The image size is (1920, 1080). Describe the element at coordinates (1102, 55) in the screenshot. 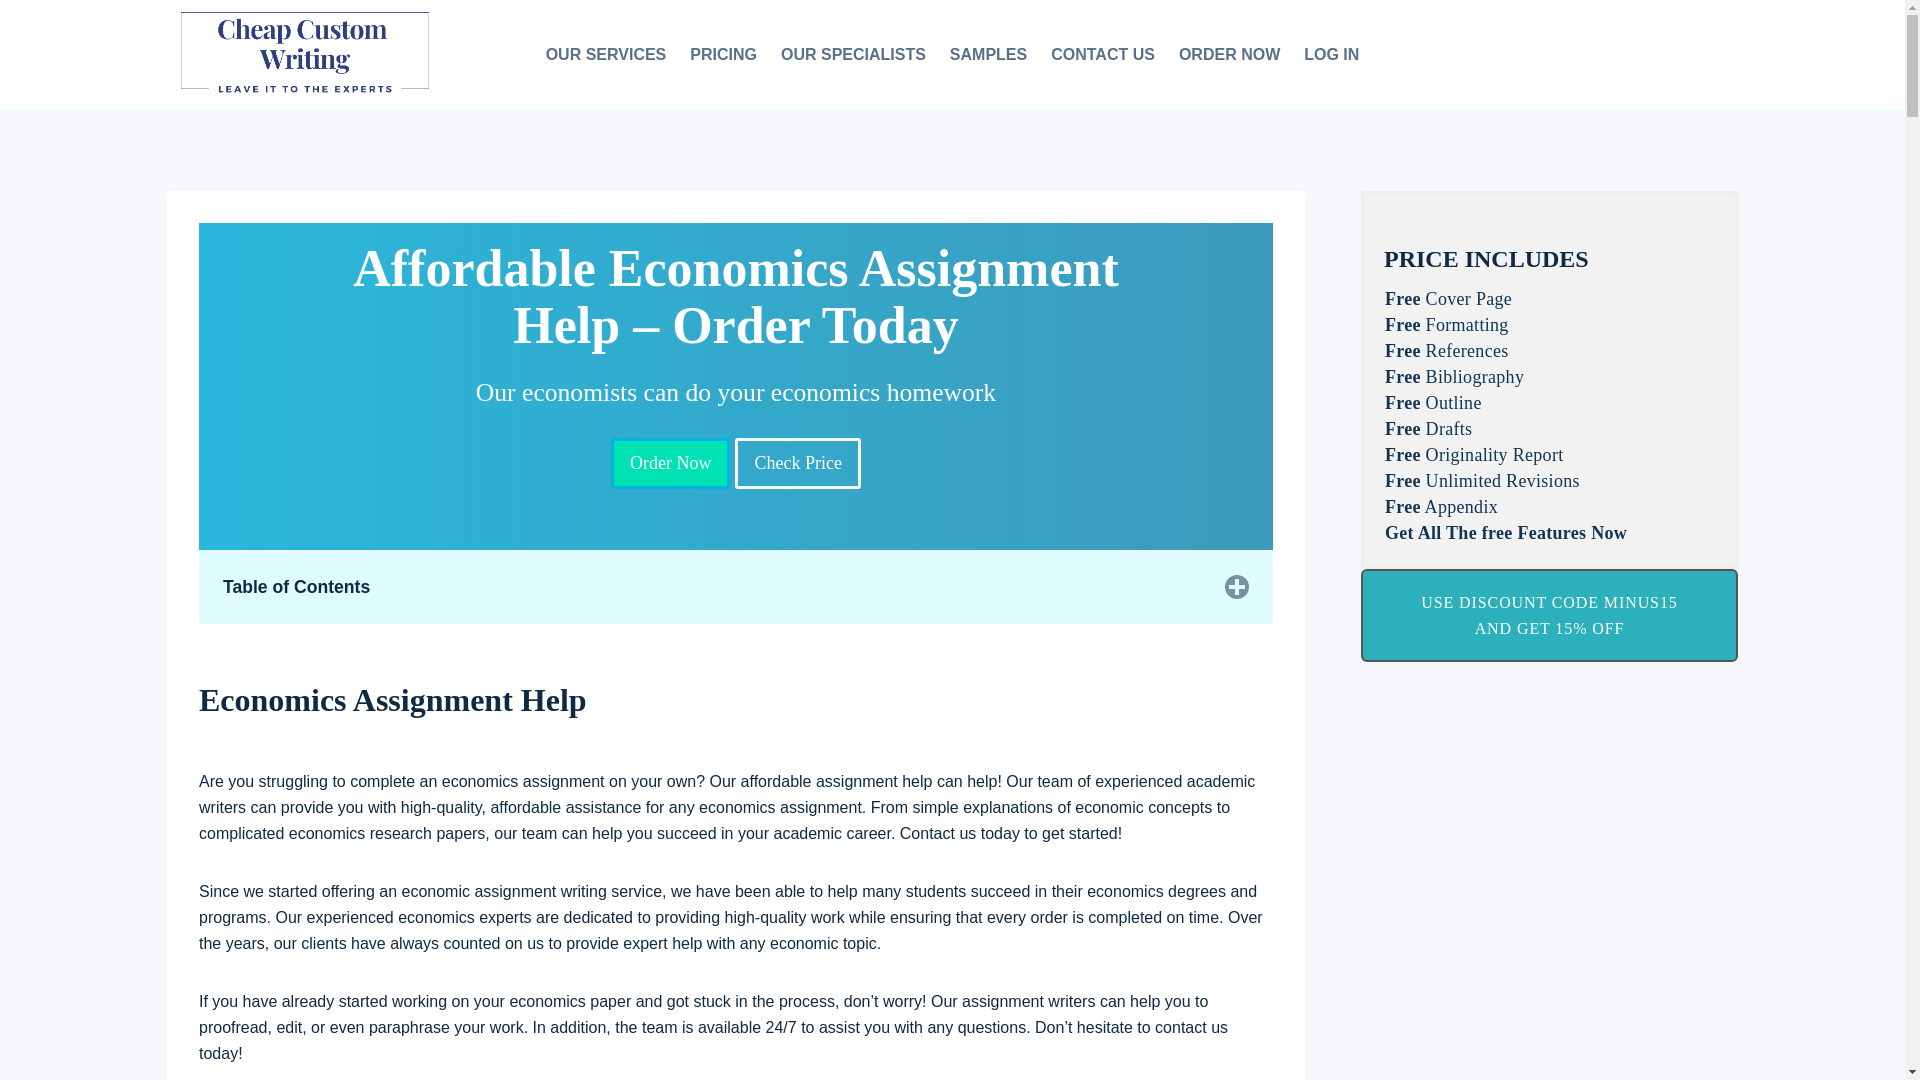

I see `CONTACT US` at that location.